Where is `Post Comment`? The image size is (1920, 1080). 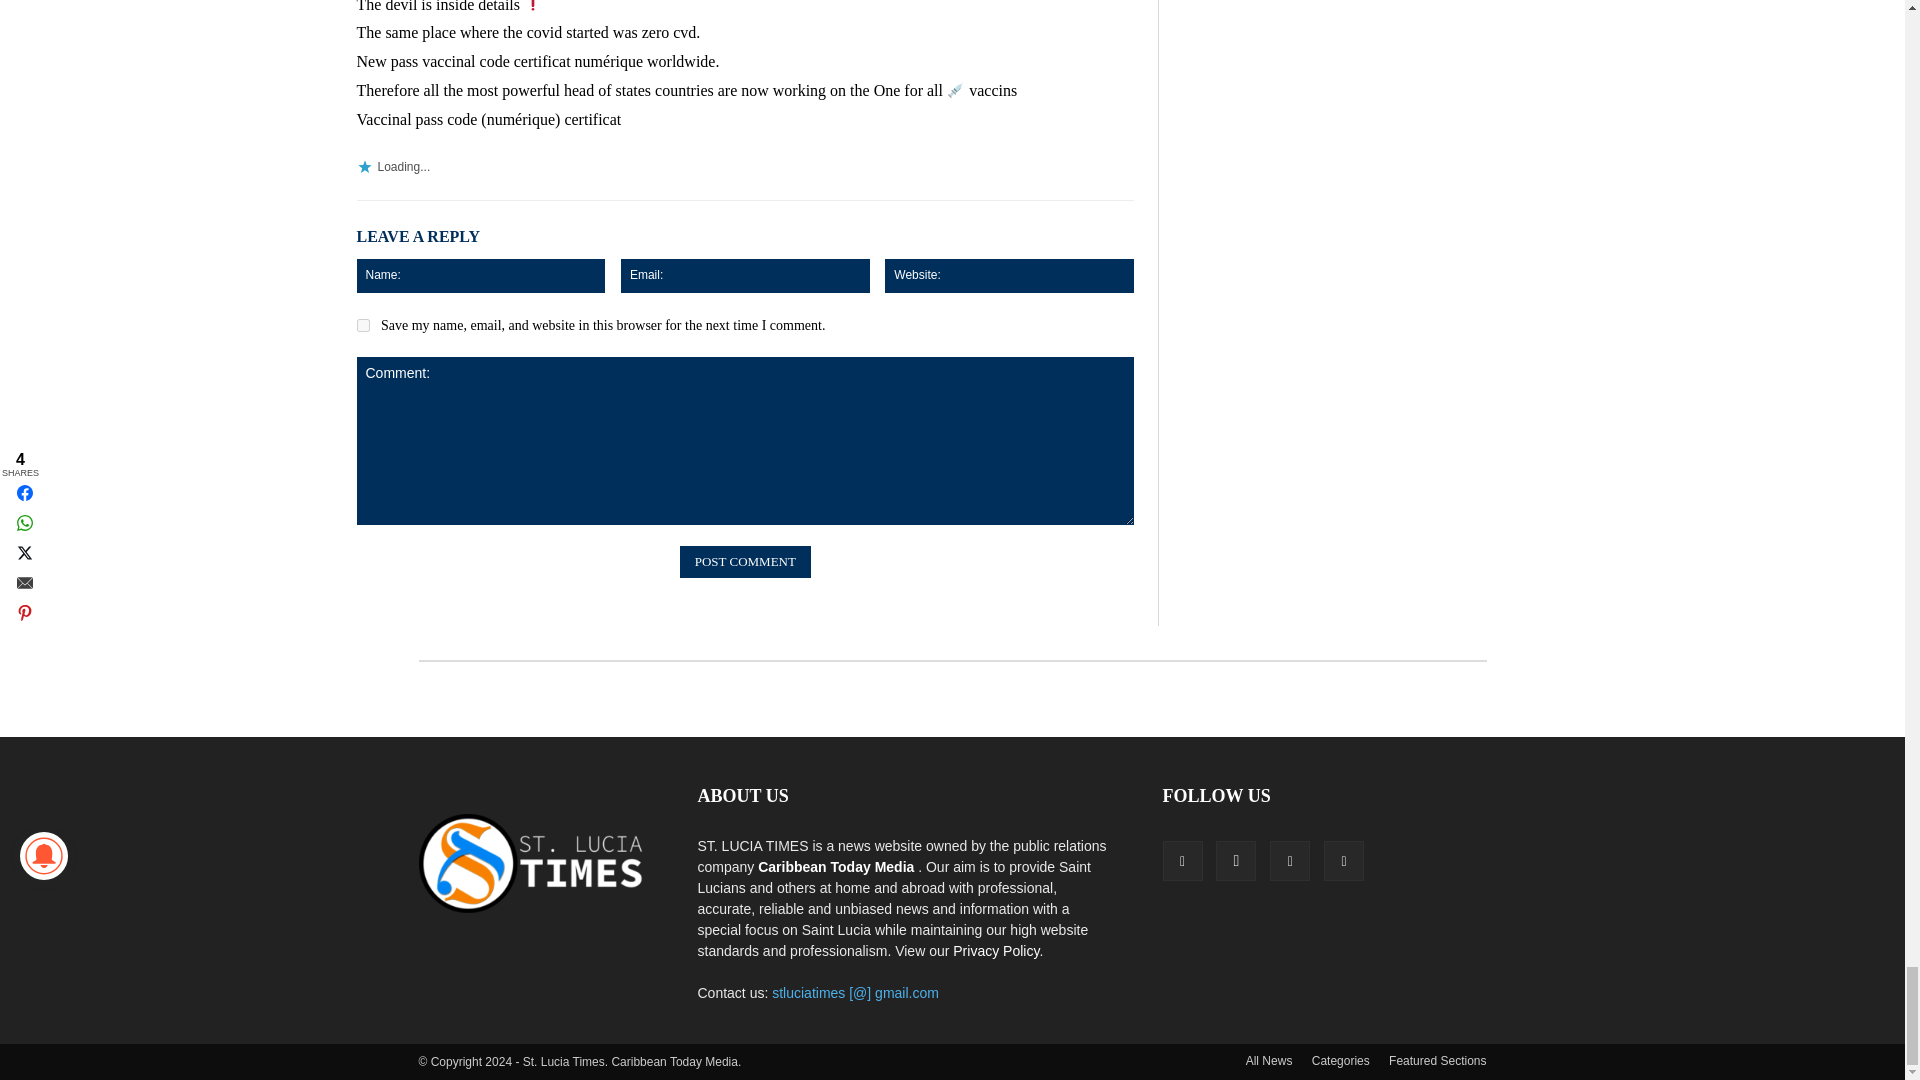
Post Comment is located at coordinates (744, 562).